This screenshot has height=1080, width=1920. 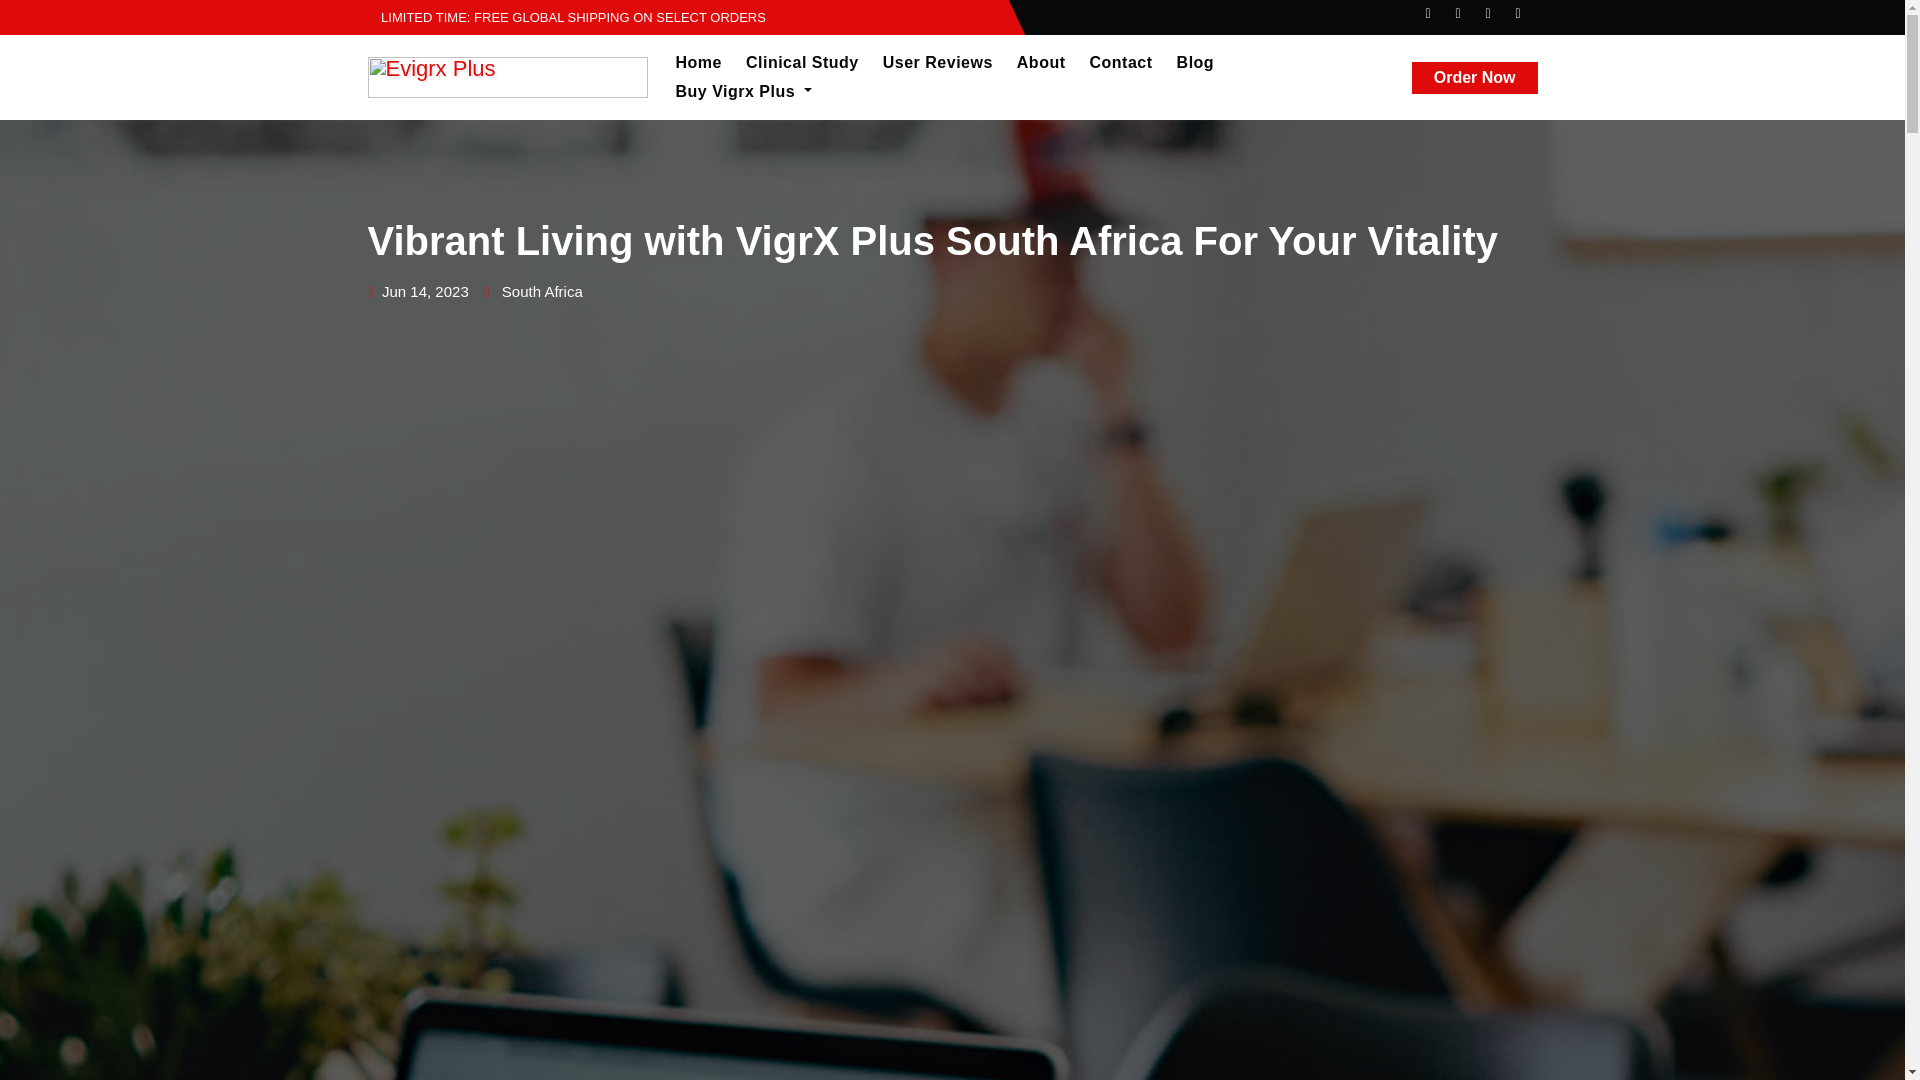 I want to click on LIMITED TIME: FREE GLOBAL SHIPPING ON SELECT ORDERS, so click(x=567, y=16).